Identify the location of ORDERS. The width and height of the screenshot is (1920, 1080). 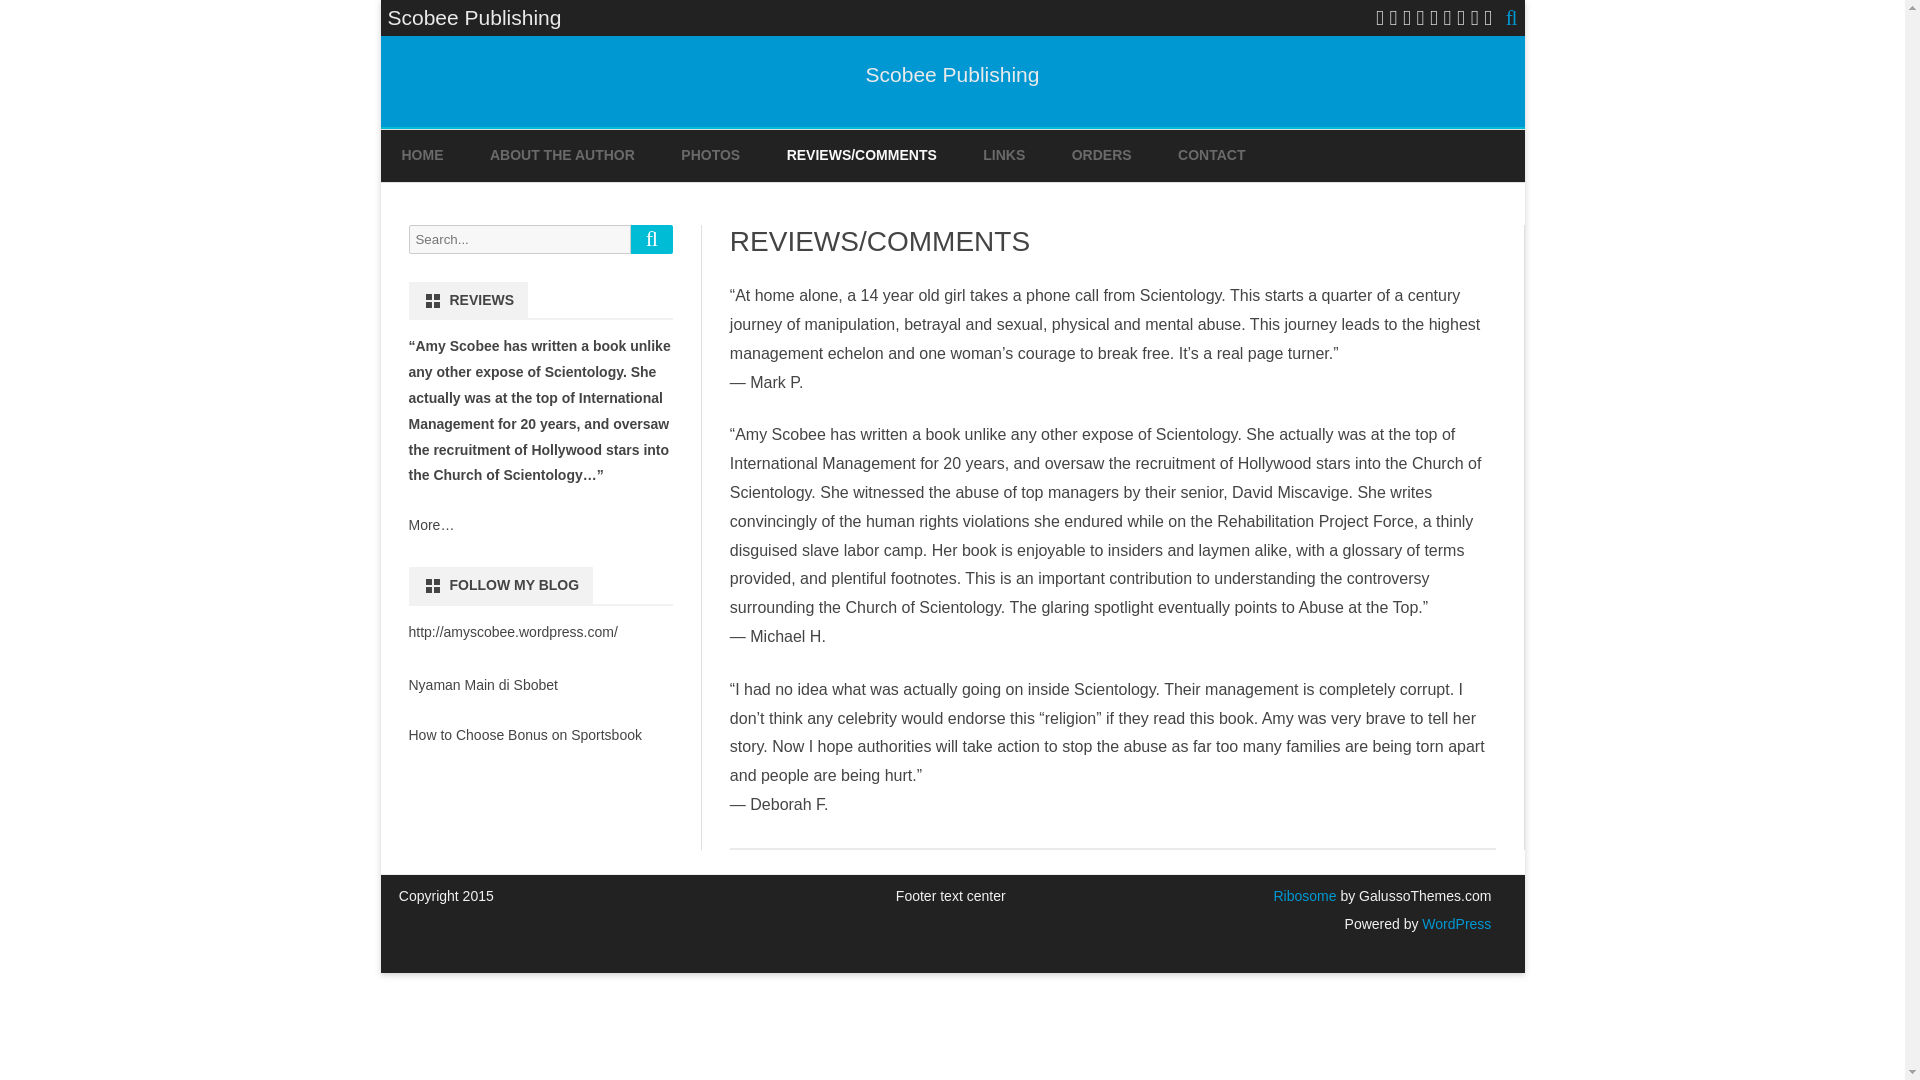
(1102, 156).